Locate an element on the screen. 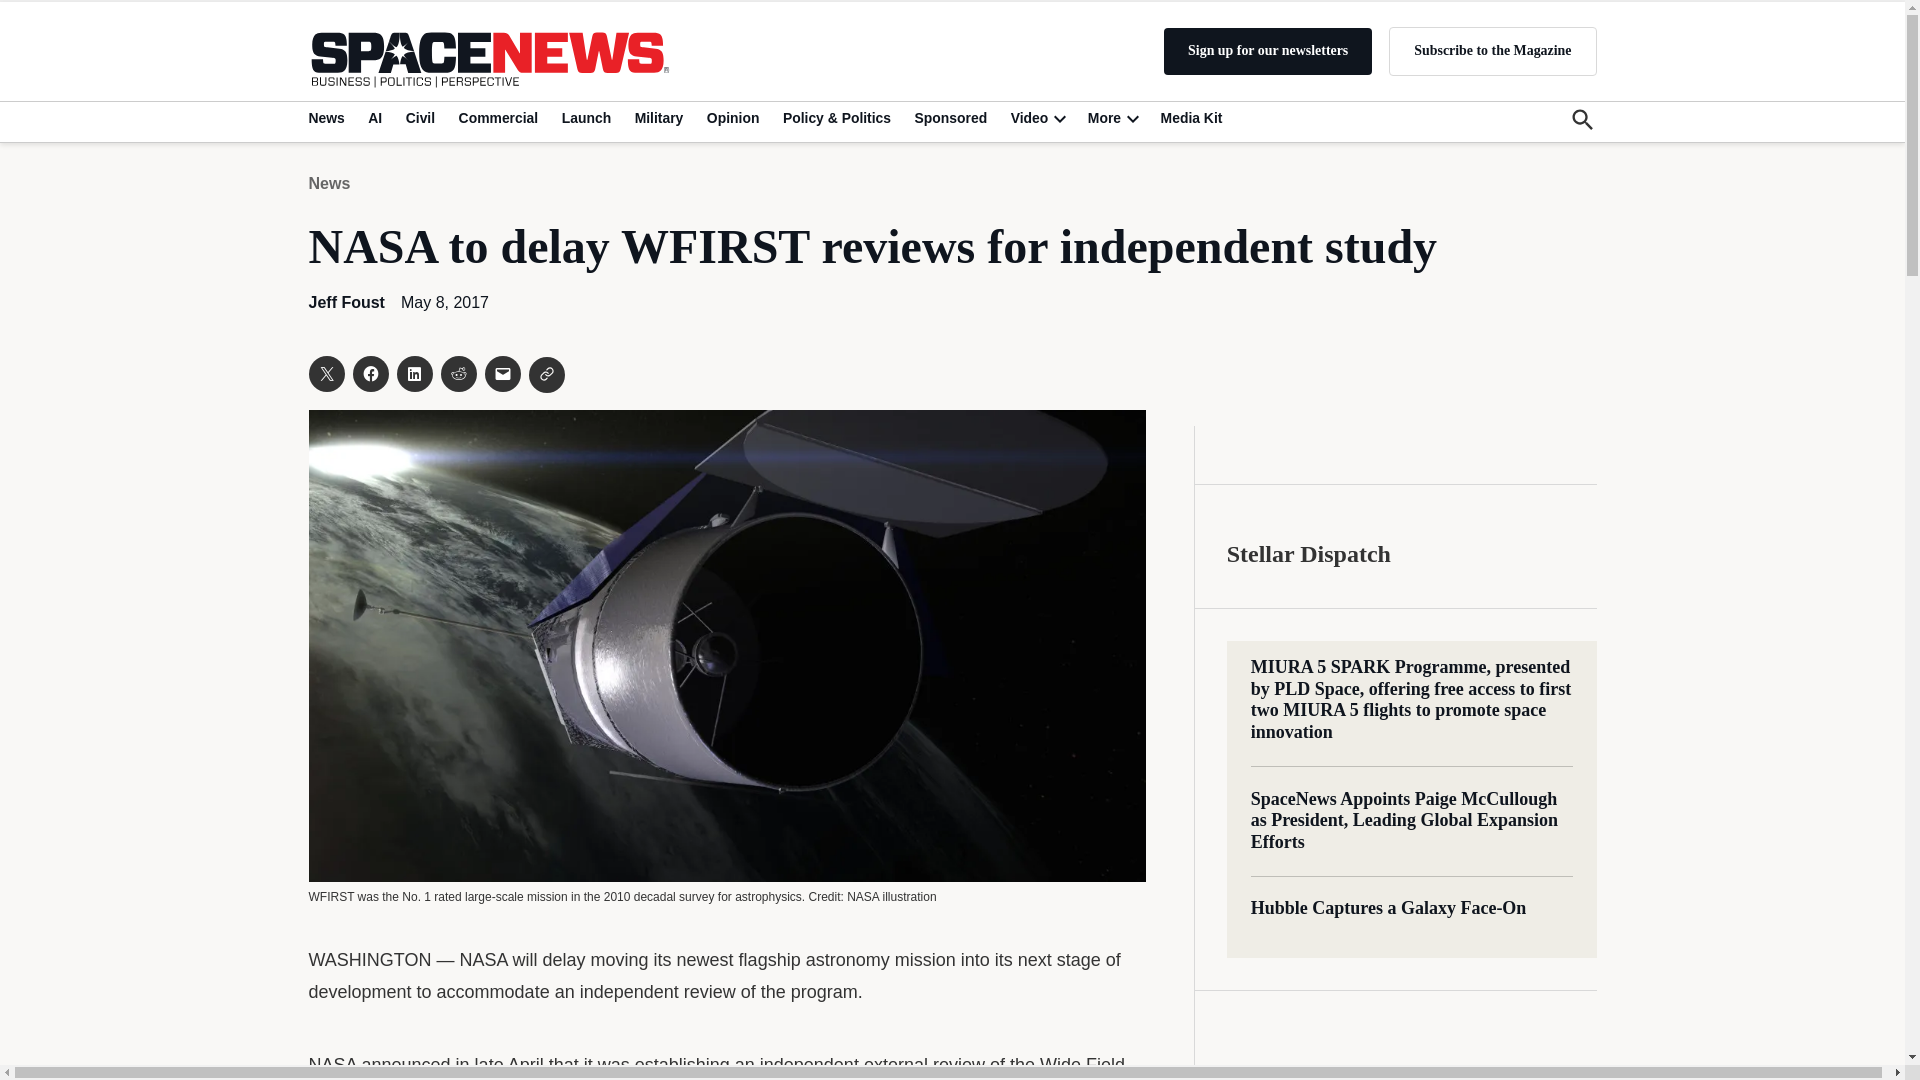  Click to share on Facebook is located at coordinates (369, 374).